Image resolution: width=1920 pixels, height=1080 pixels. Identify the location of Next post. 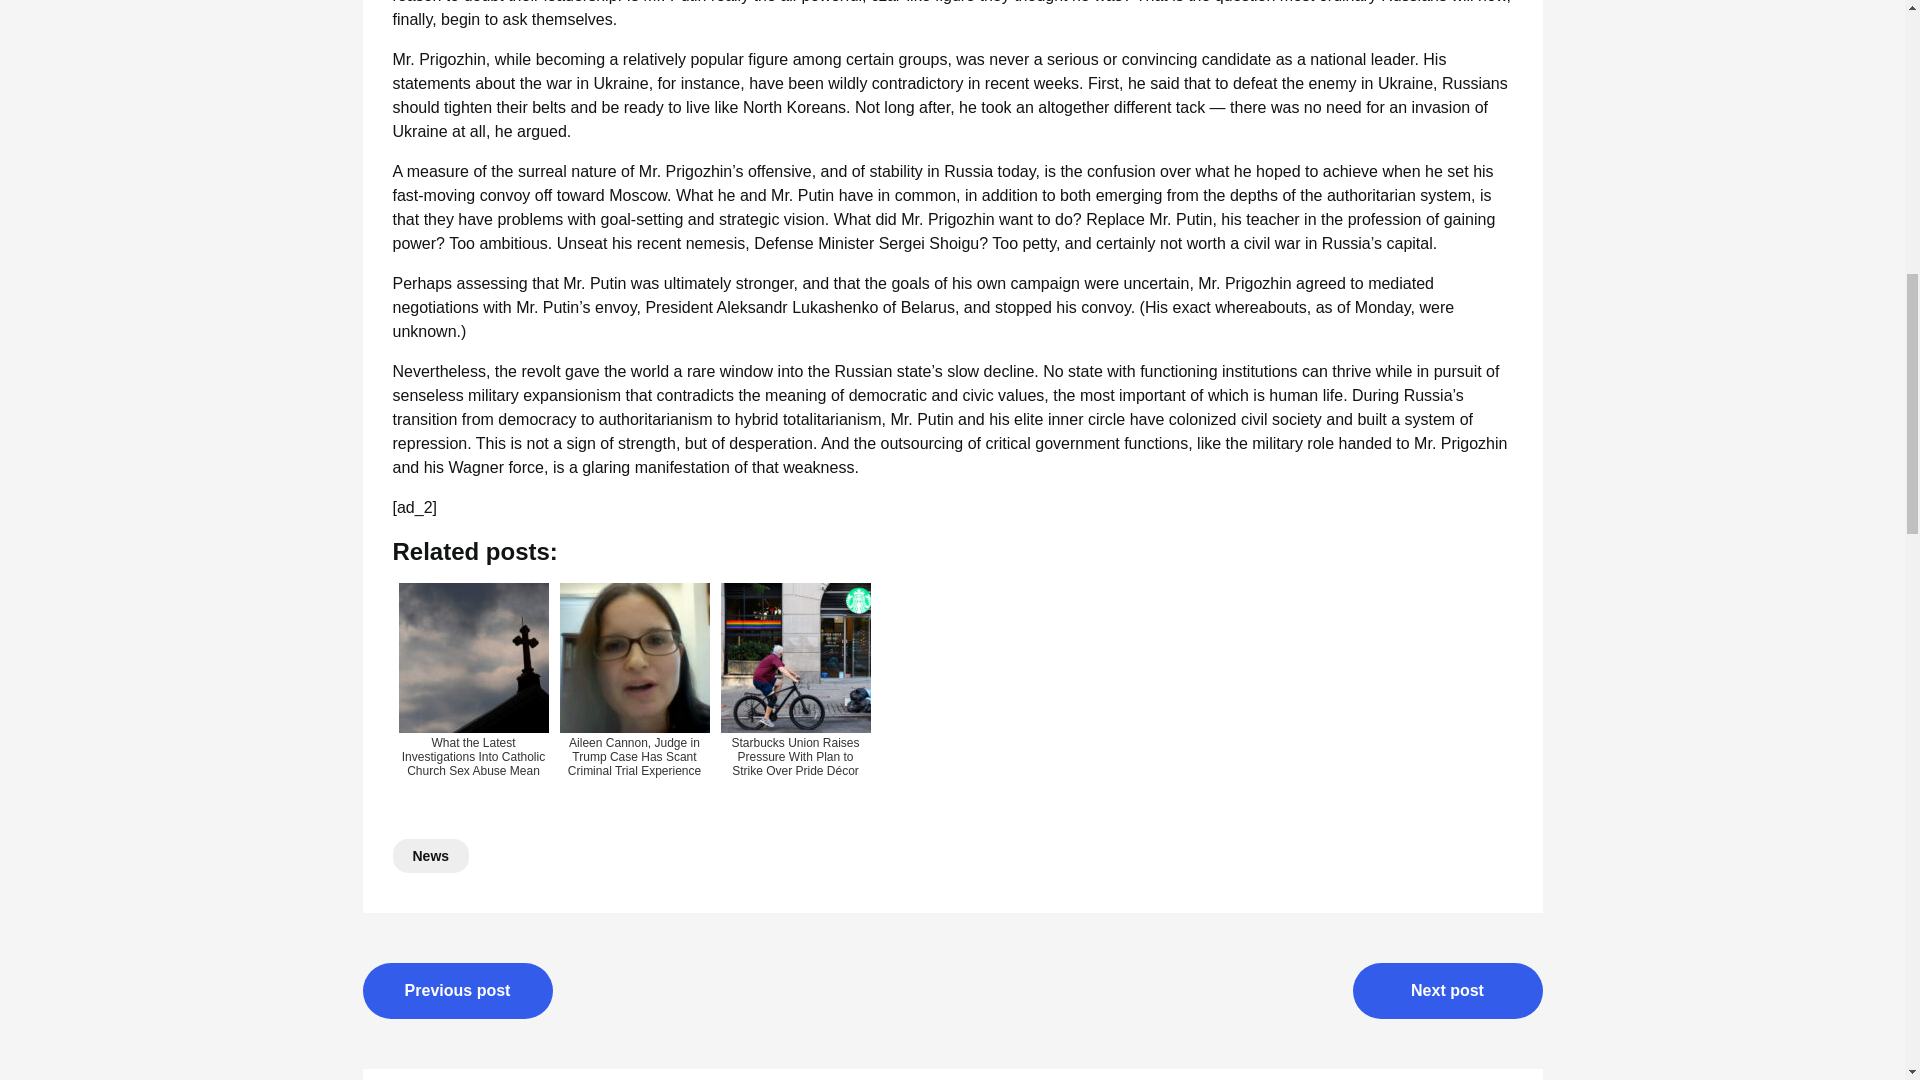
(1446, 991).